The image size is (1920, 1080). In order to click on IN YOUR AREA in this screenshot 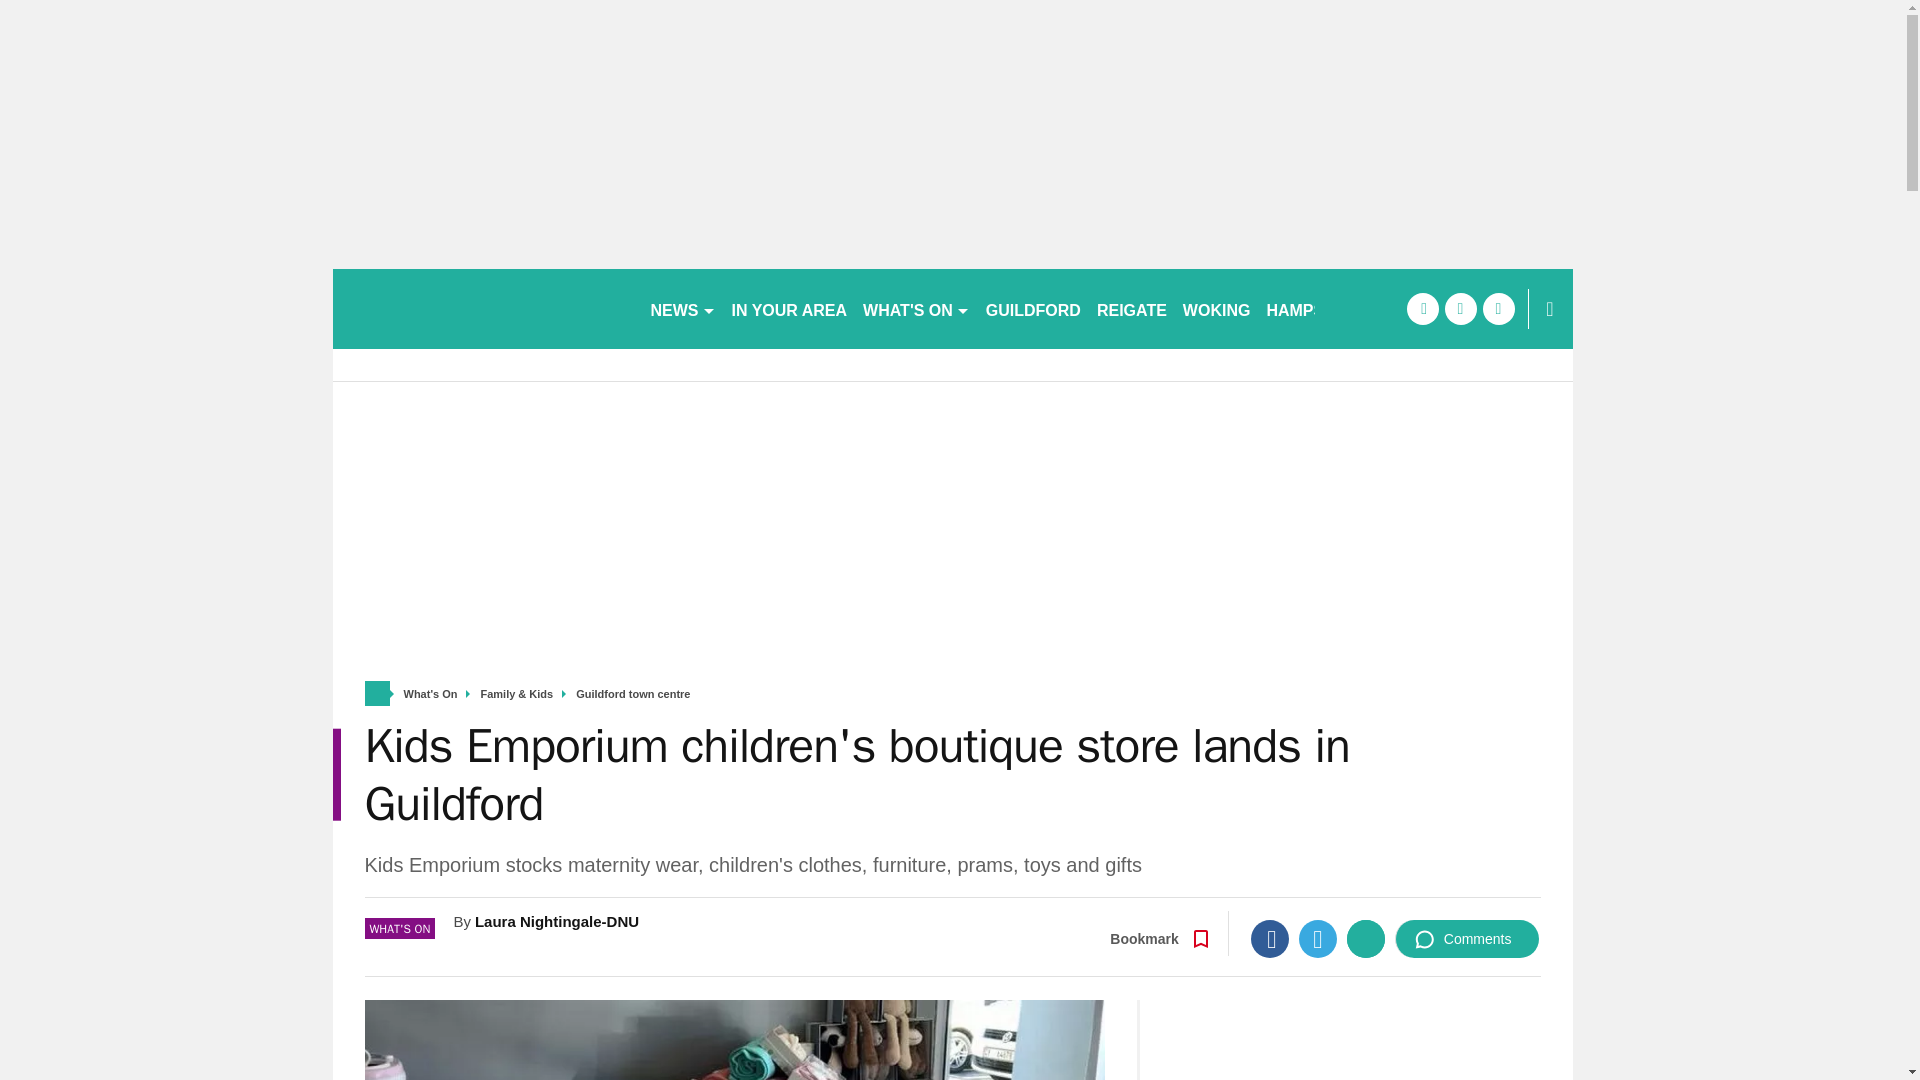, I will do `click(790, 308)`.